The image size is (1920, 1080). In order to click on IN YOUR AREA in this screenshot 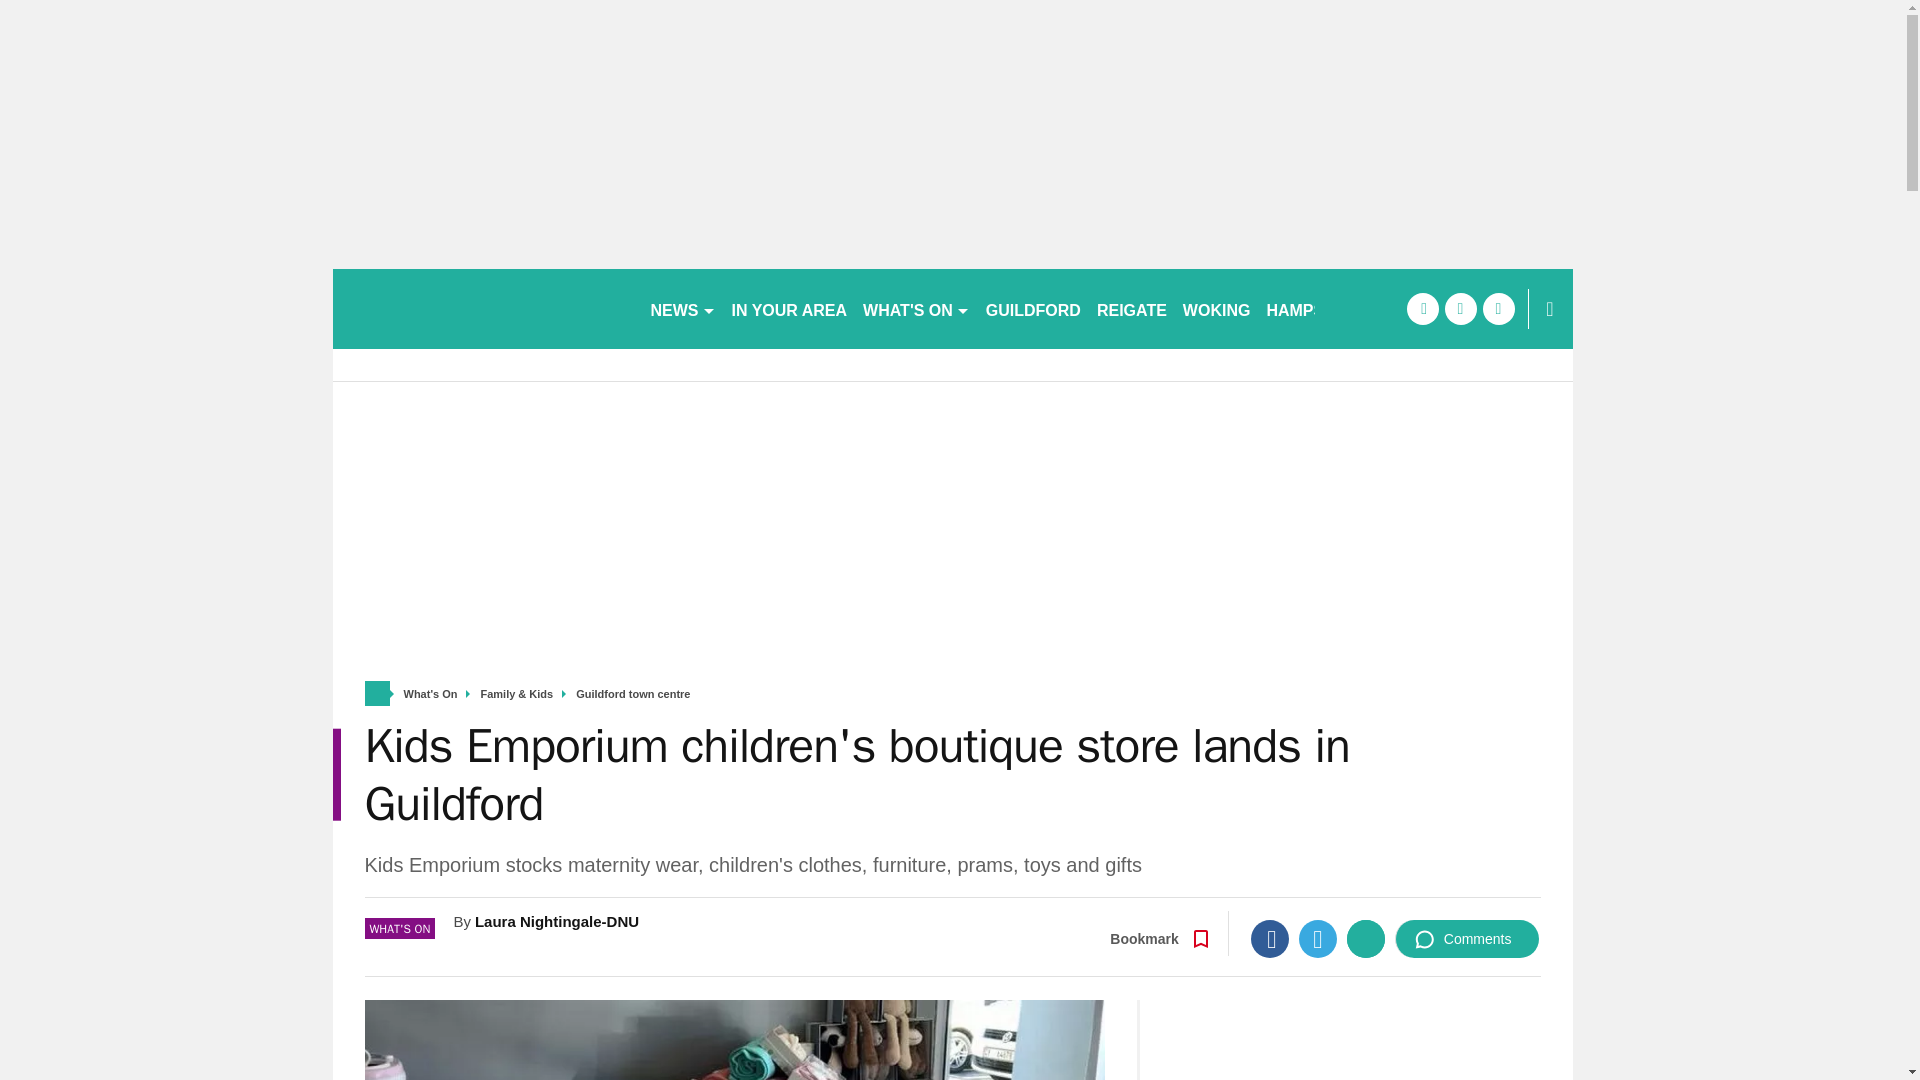, I will do `click(790, 308)`.